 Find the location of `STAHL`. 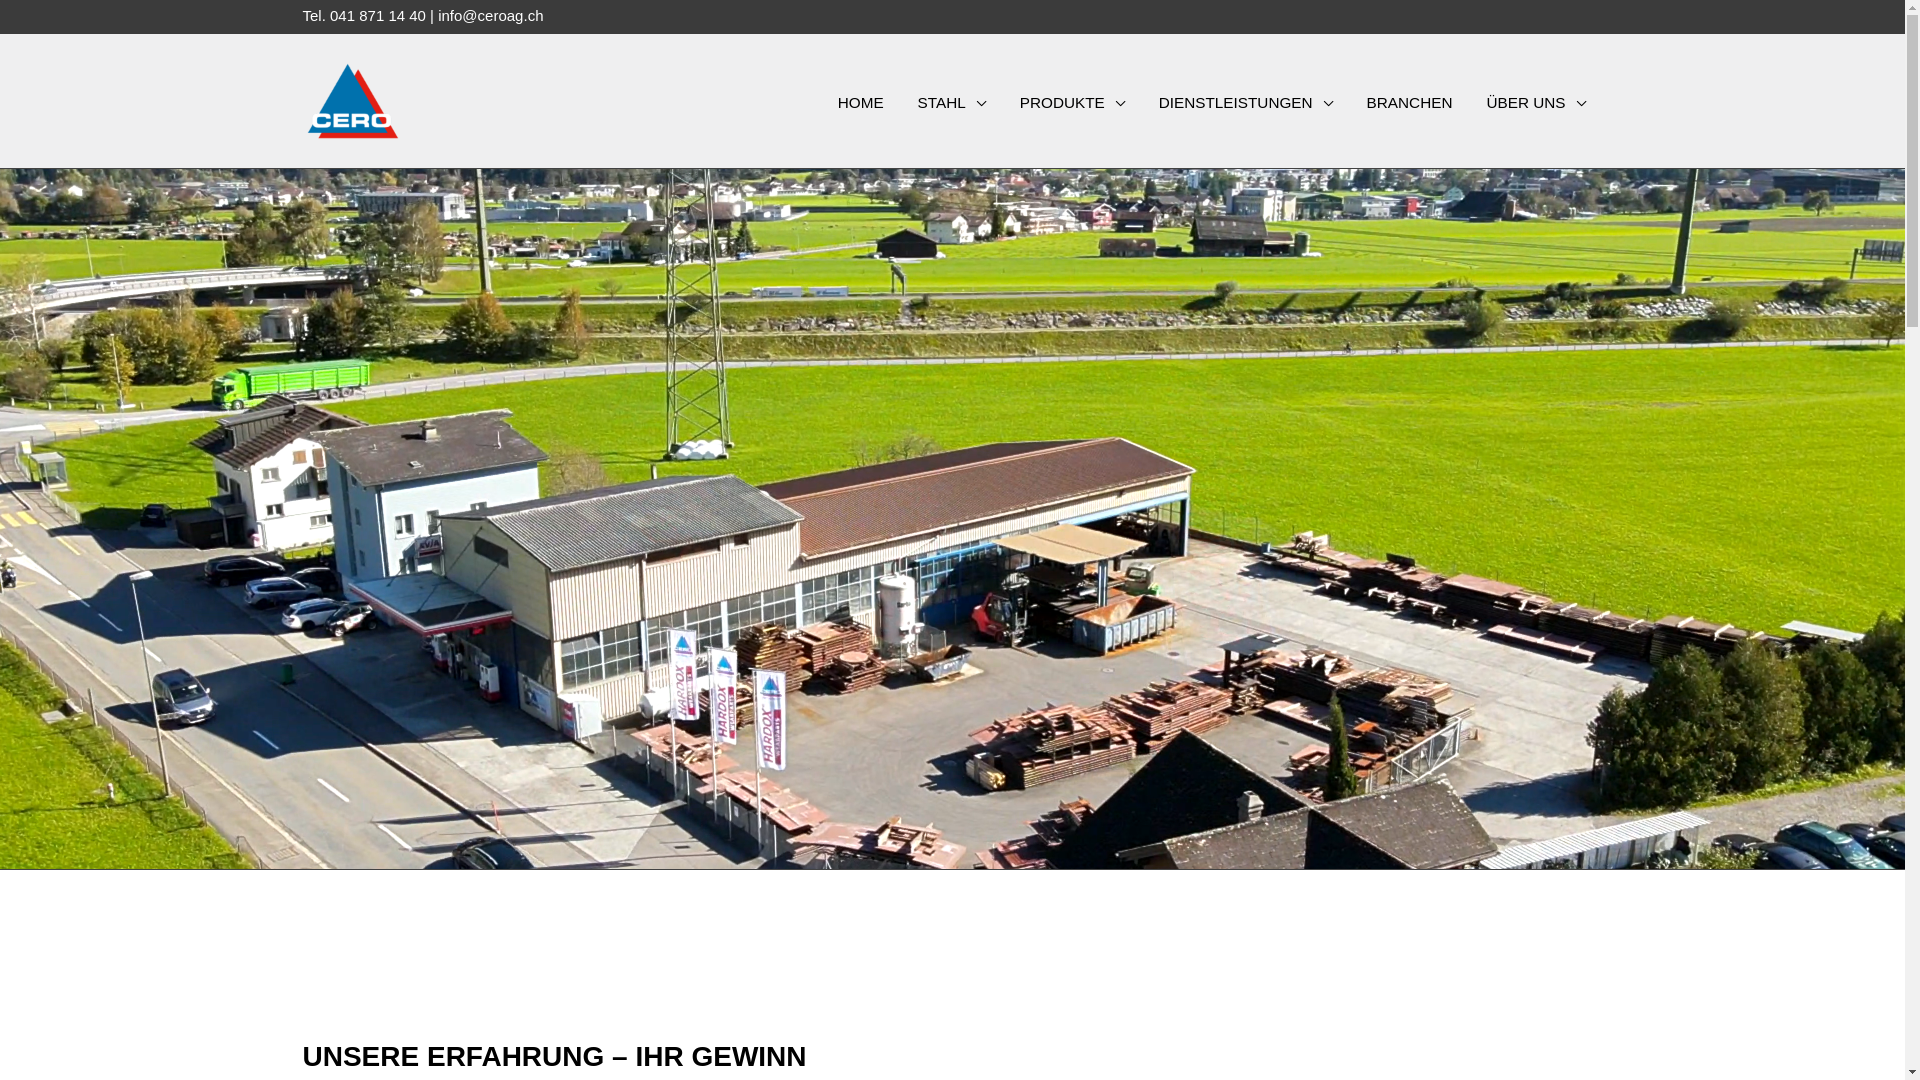

STAHL is located at coordinates (952, 104).